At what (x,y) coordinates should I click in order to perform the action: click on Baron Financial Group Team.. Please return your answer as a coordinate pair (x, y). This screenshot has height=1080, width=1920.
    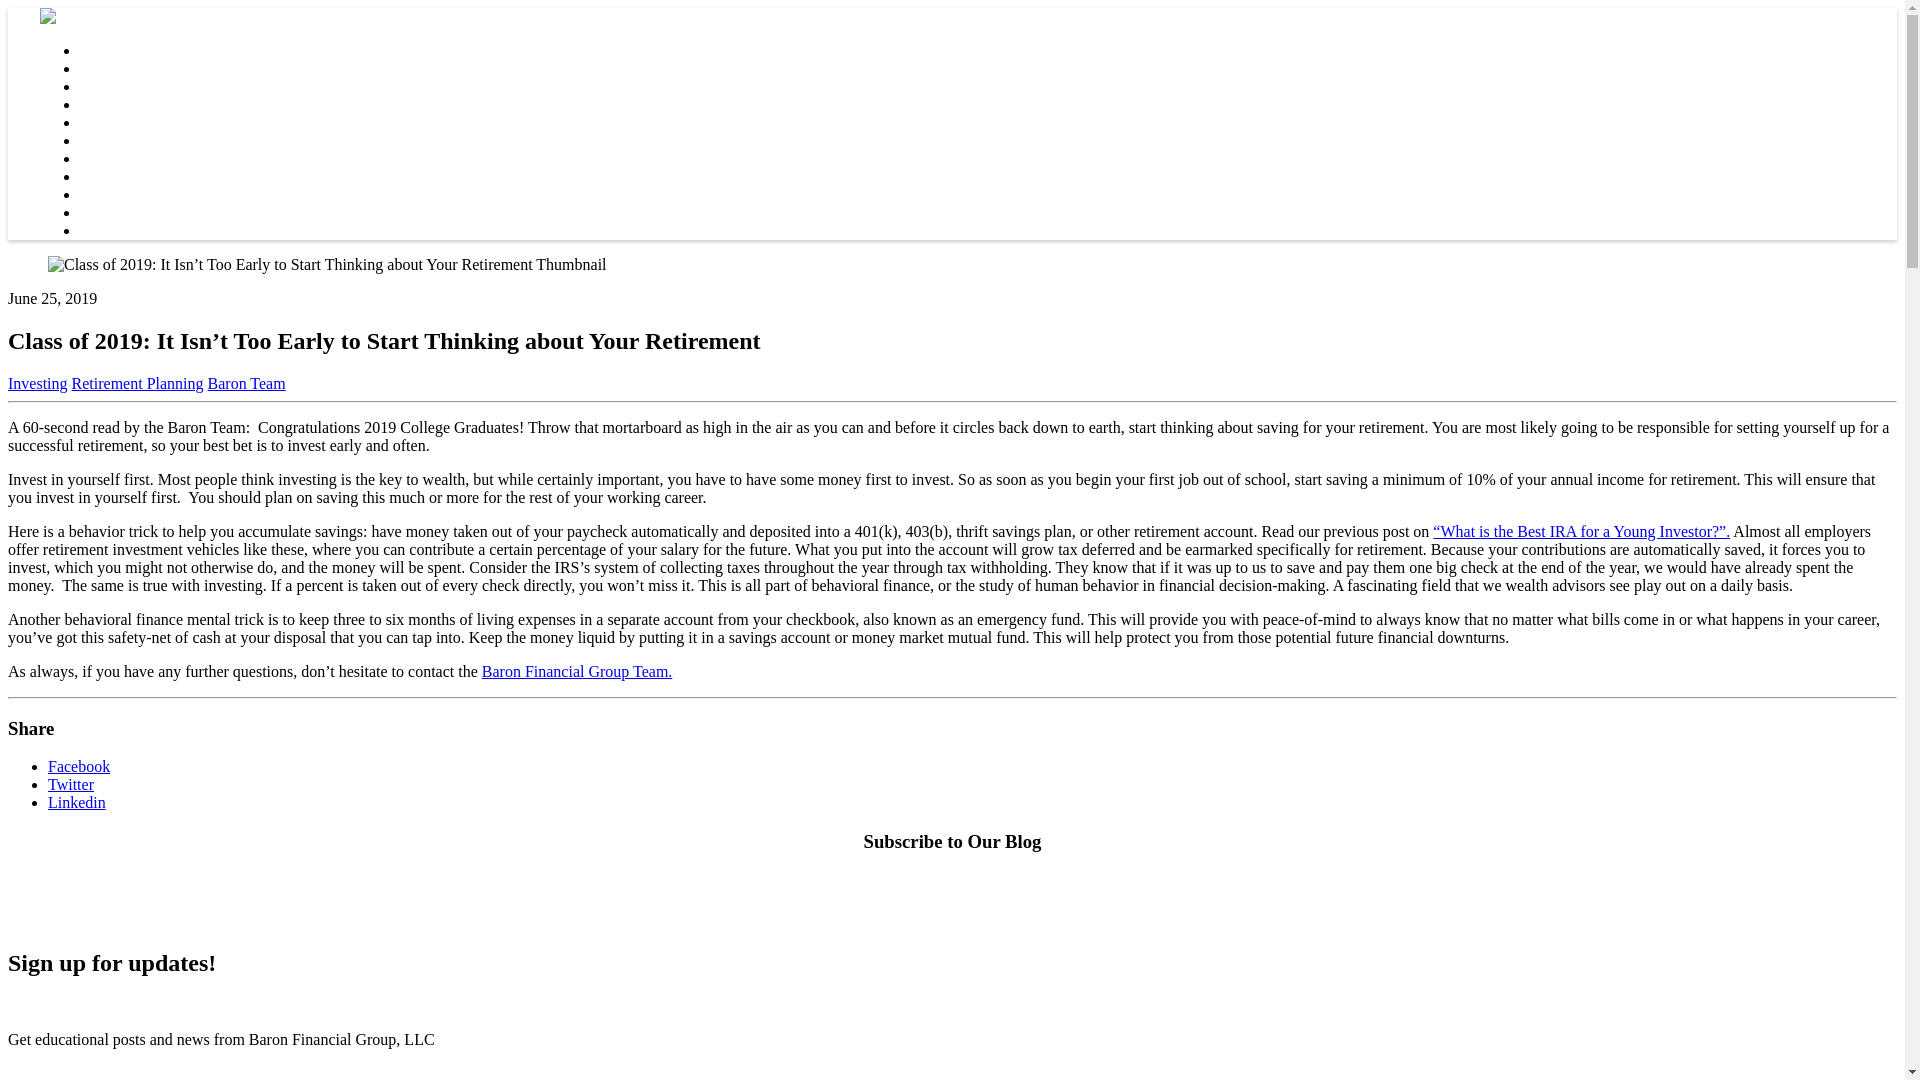
    Looking at the image, I should click on (577, 672).